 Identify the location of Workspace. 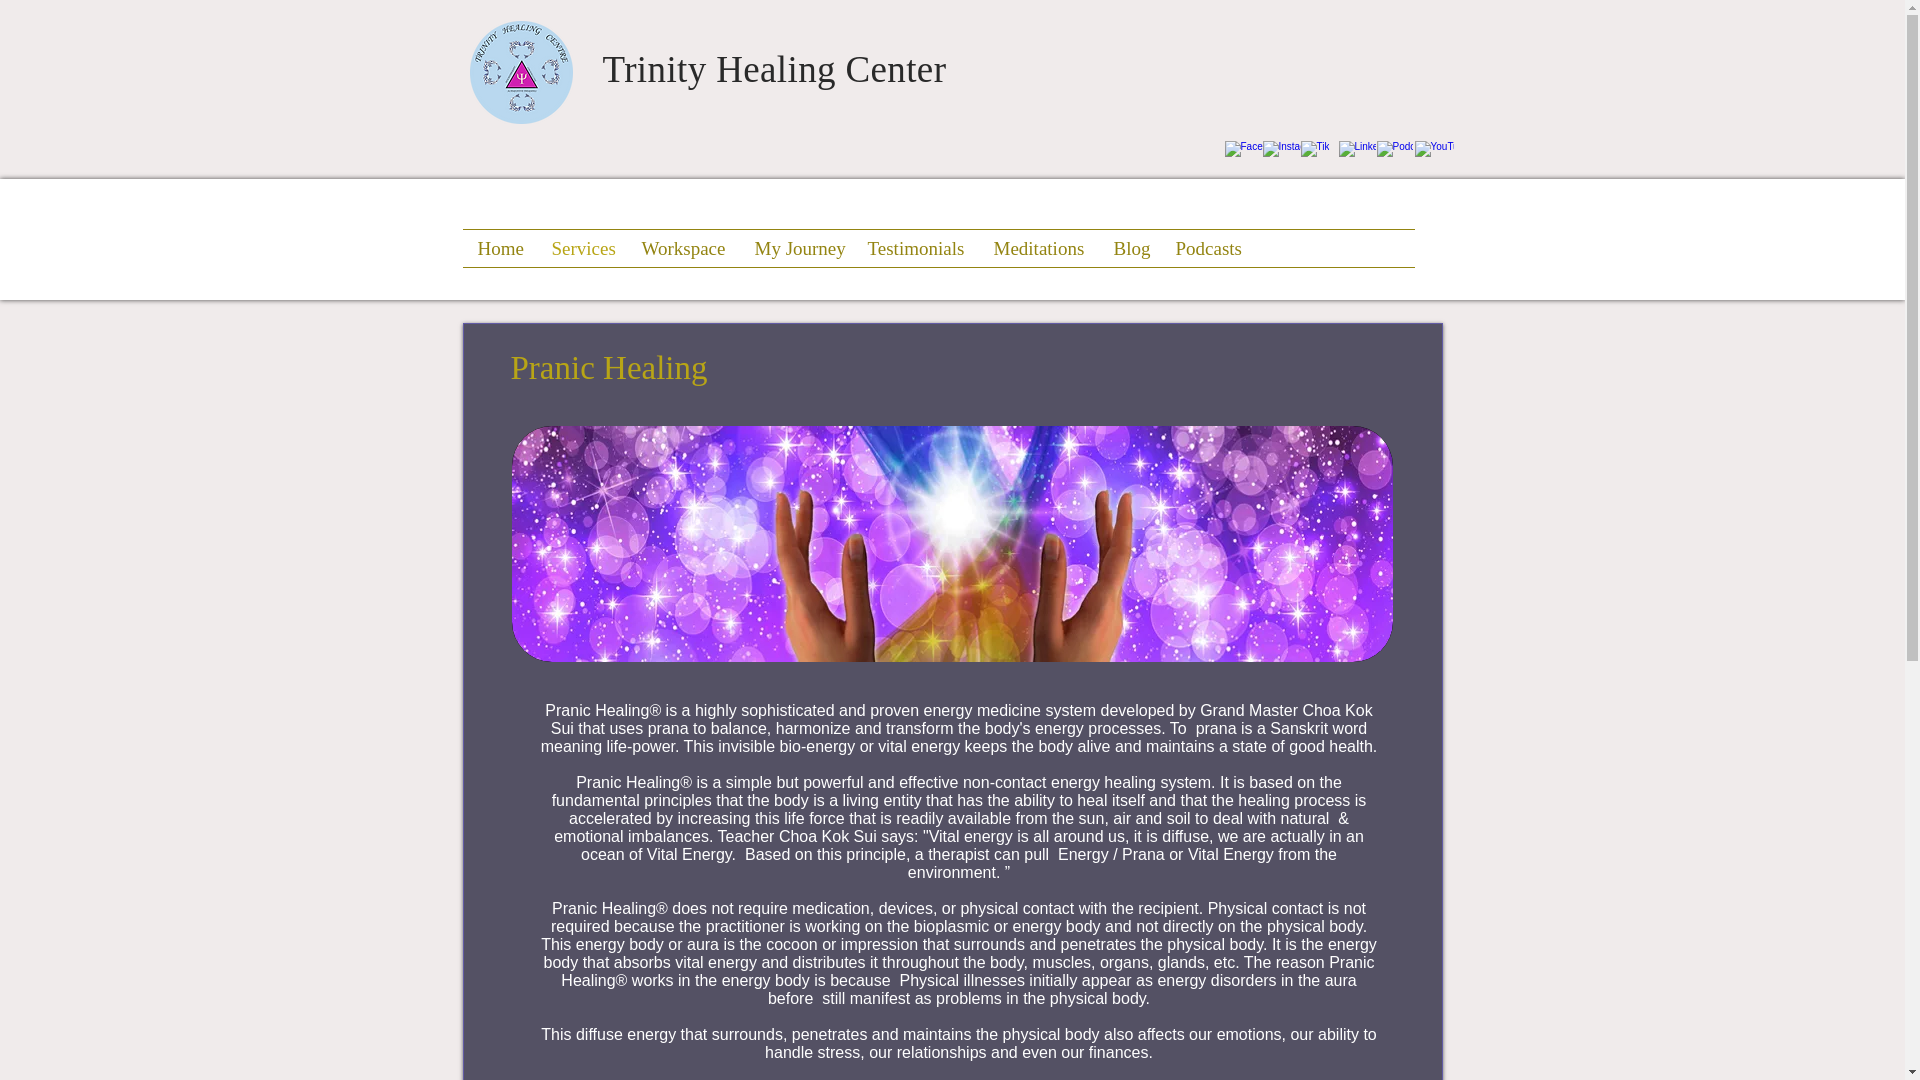
(682, 248).